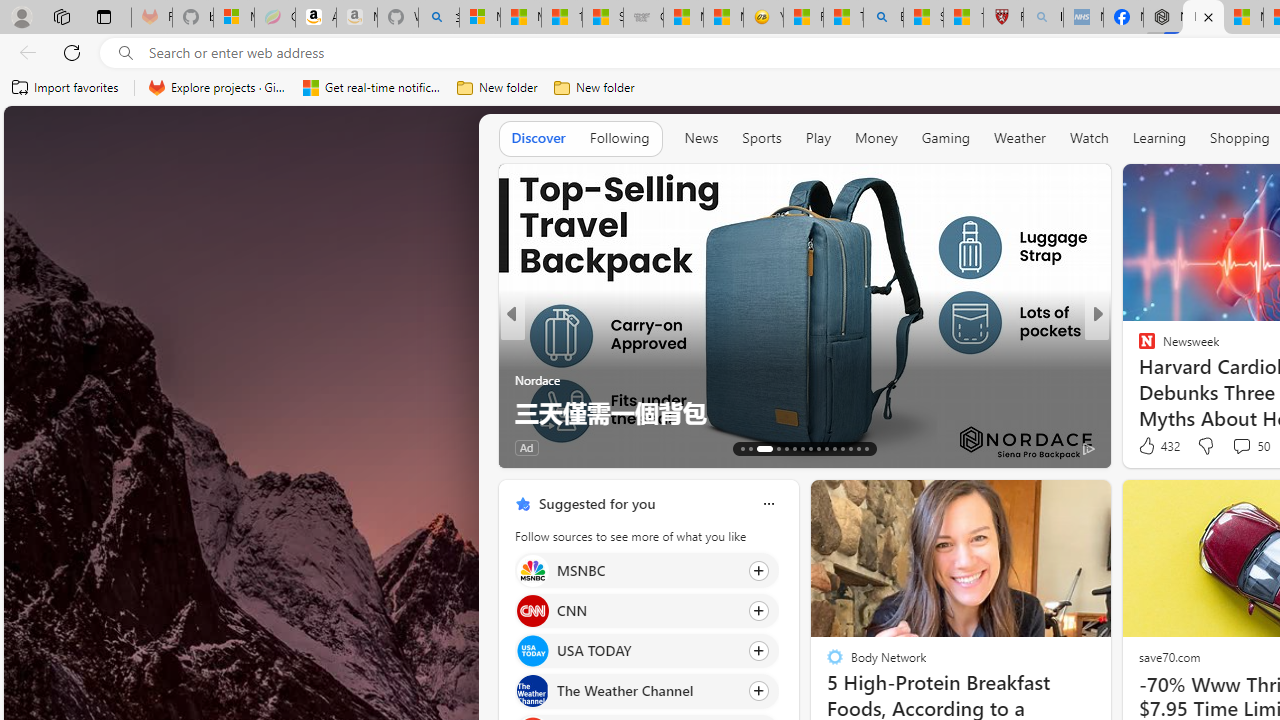 The height and width of the screenshot is (720, 1280). I want to click on 12 Popular Science Lies that Must be Corrected, so click(963, 18).